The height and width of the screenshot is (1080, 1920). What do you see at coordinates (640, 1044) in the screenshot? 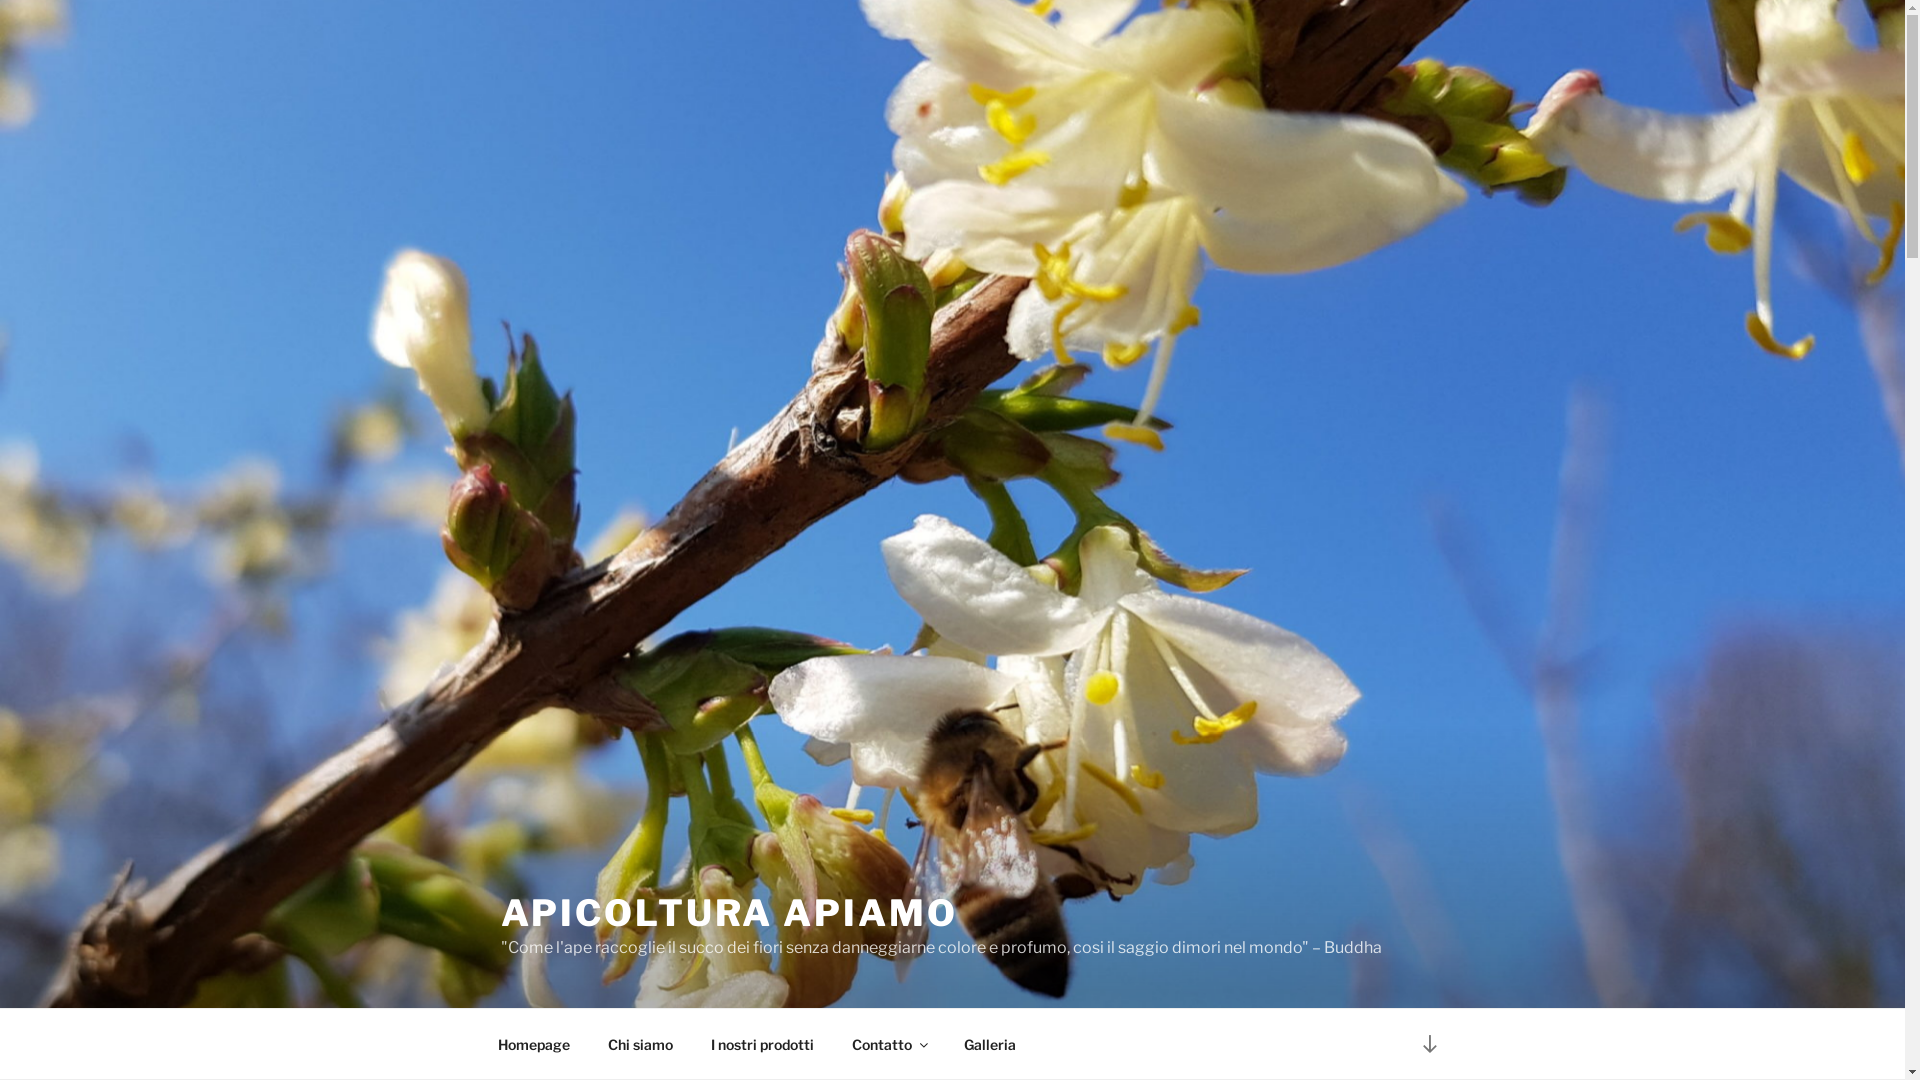
I see `Chi siamo` at bounding box center [640, 1044].